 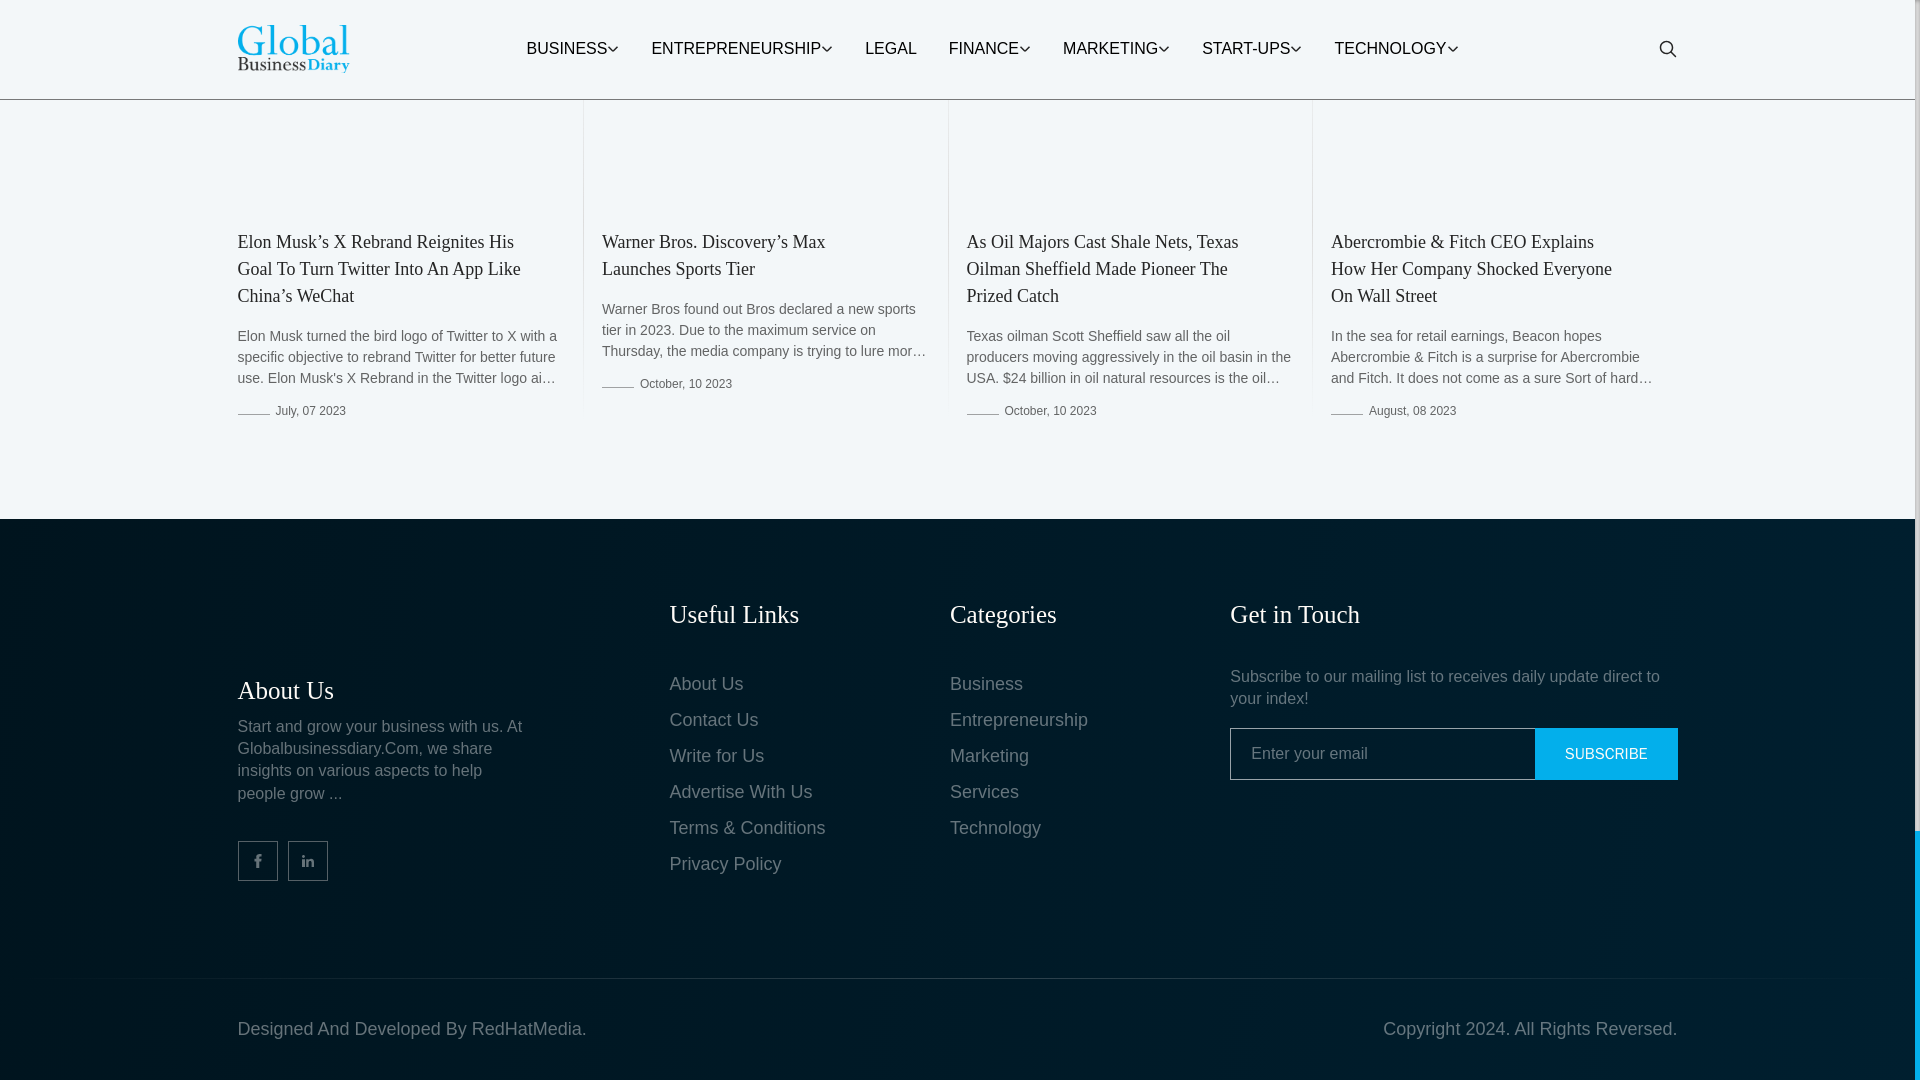 What do you see at coordinates (1606, 753) in the screenshot?
I see `Subscribe` at bounding box center [1606, 753].